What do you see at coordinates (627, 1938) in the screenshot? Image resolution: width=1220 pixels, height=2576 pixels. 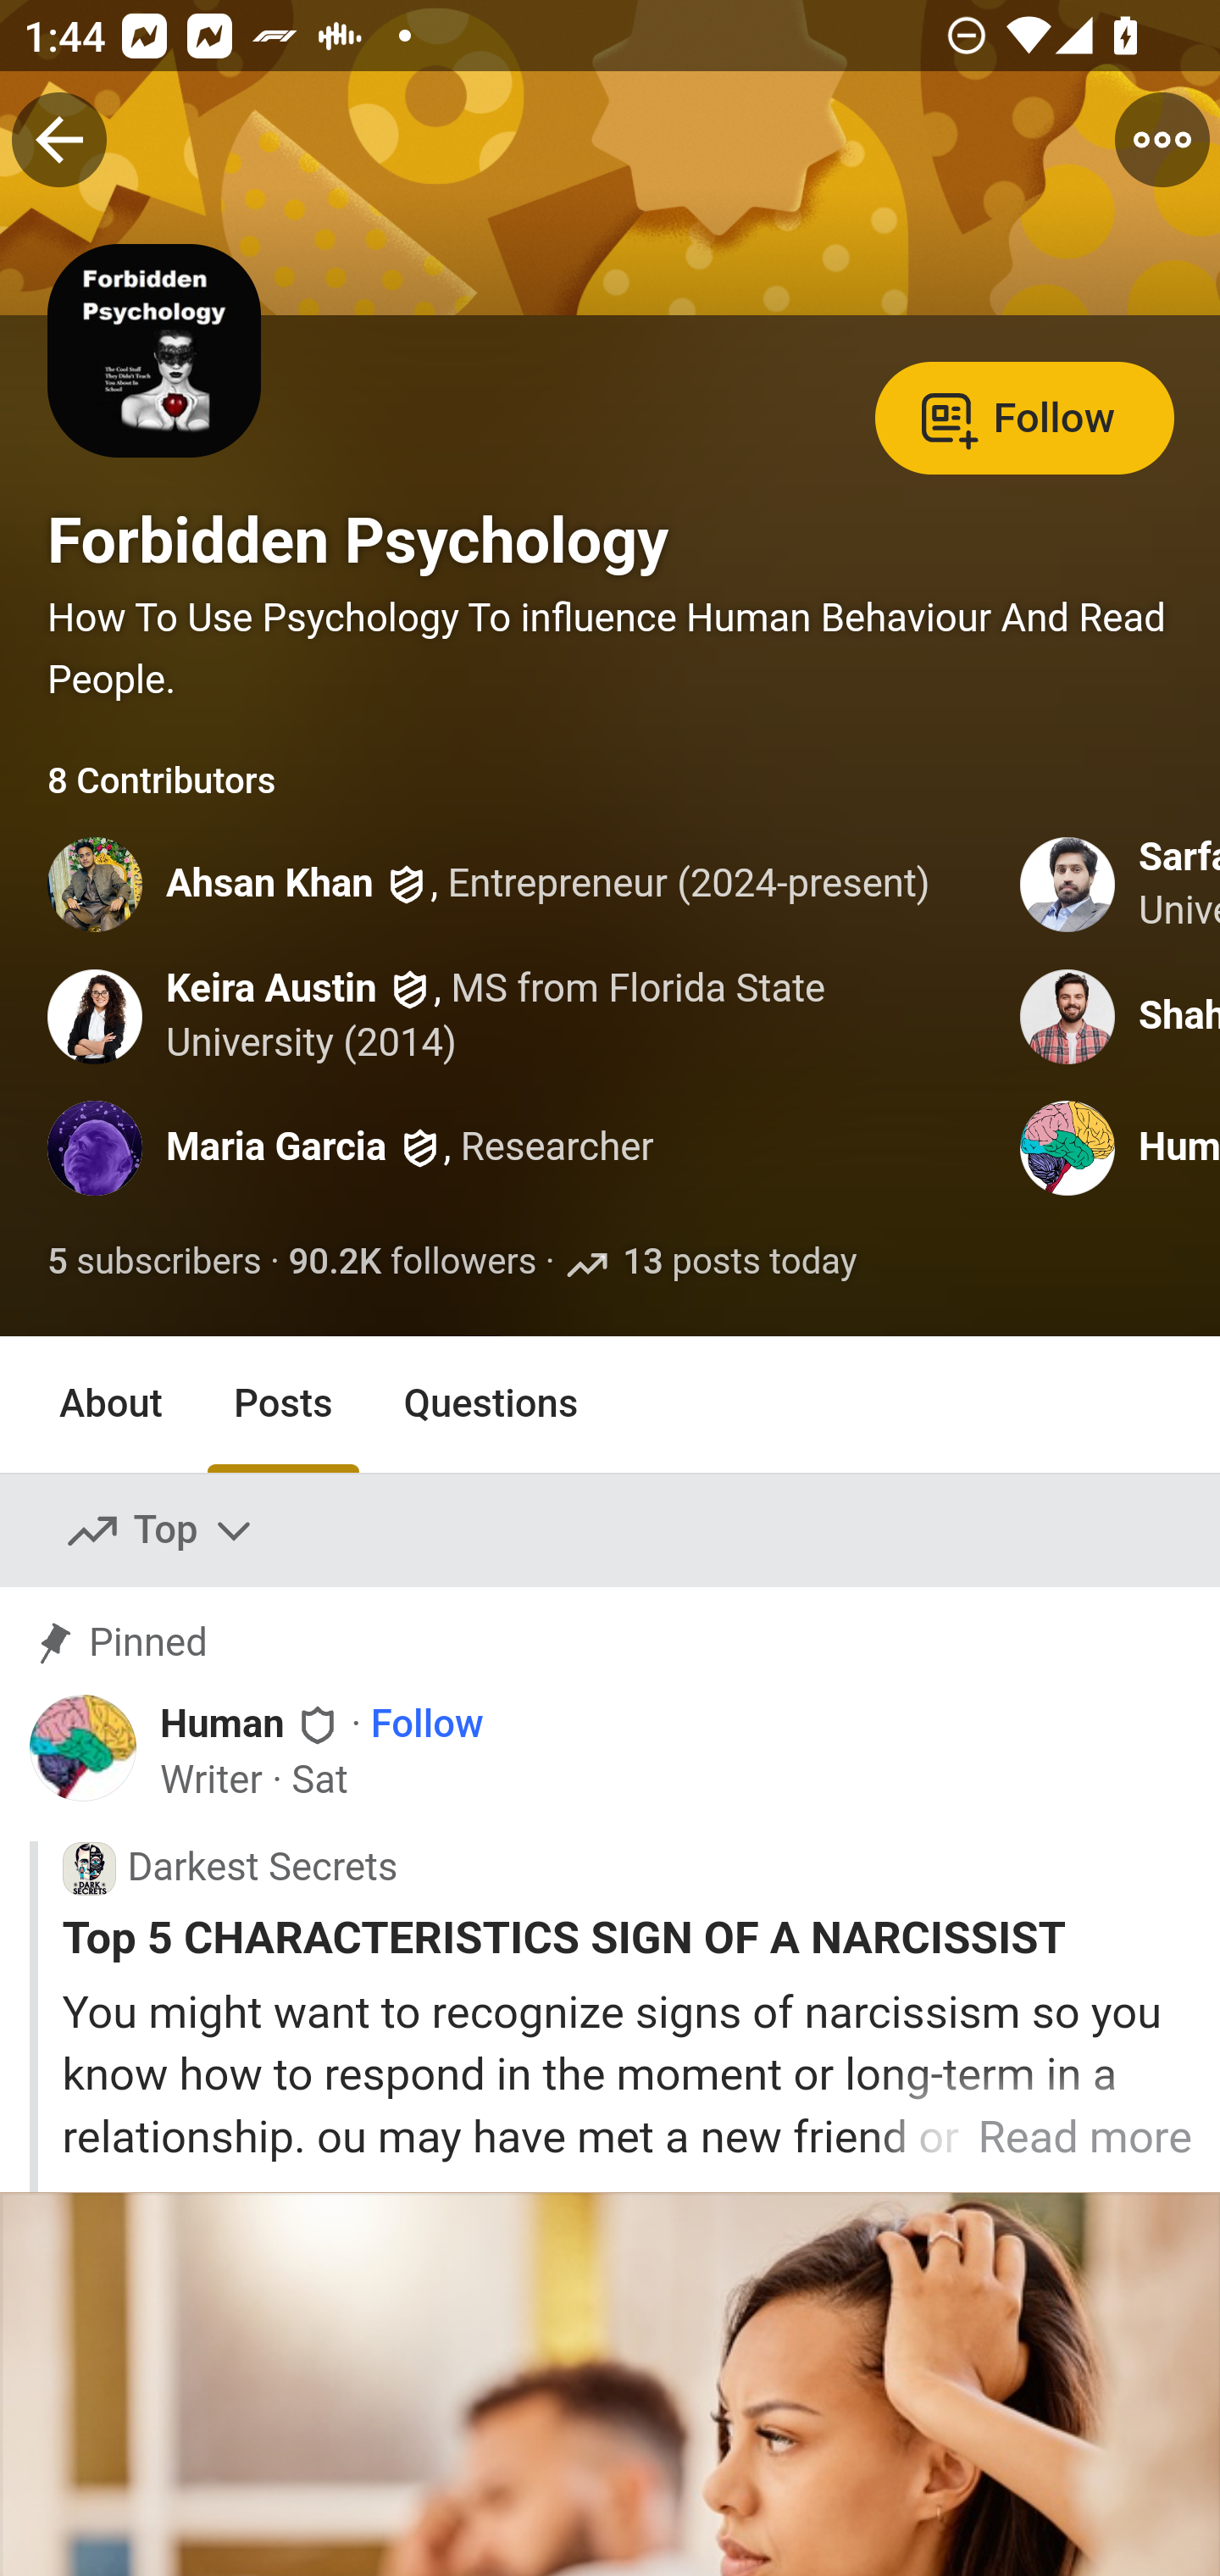 I see `Top 5 CHARACTERISTICS SIGN OF A NARCISSIST` at bounding box center [627, 1938].